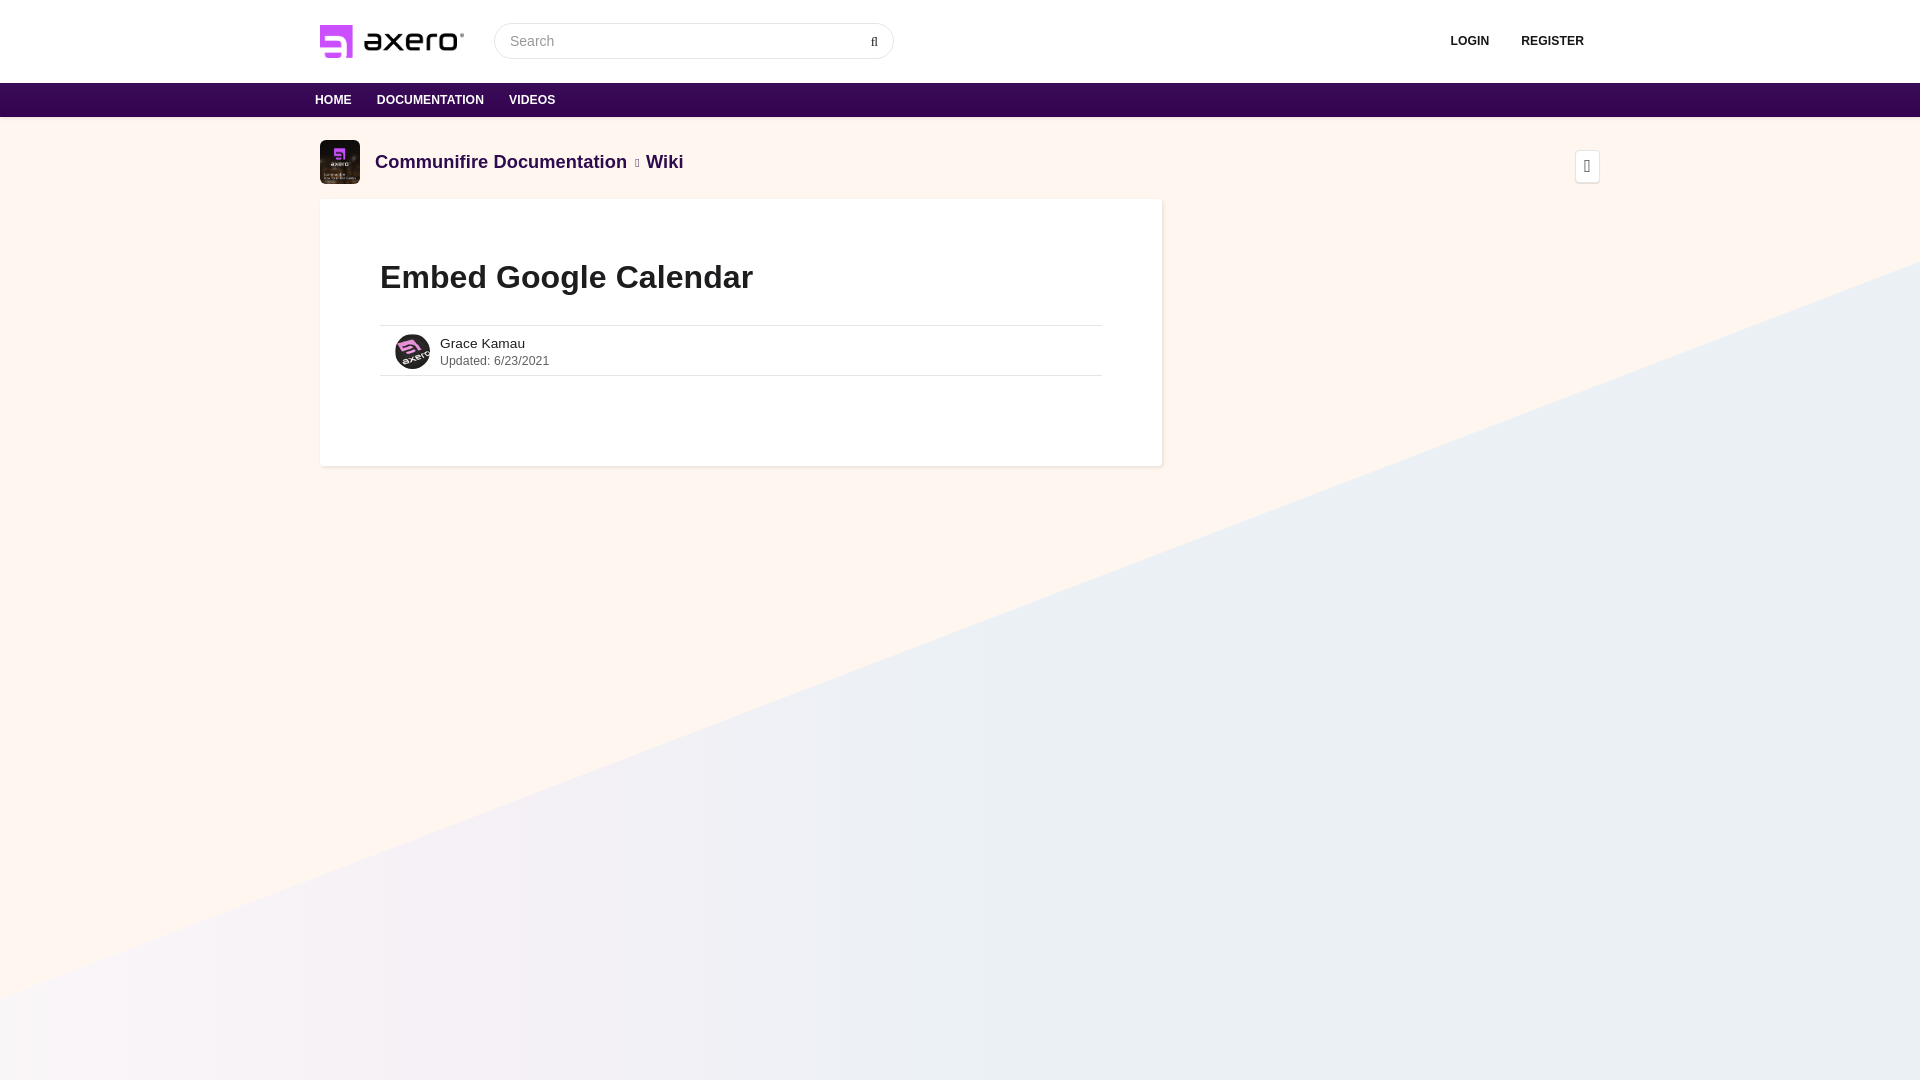 The width and height of the screenshot is (1920, 1080). What do you see at coordinates (336, 100) in the screenshot?
I see `Home` at bounding box center [336, 100].